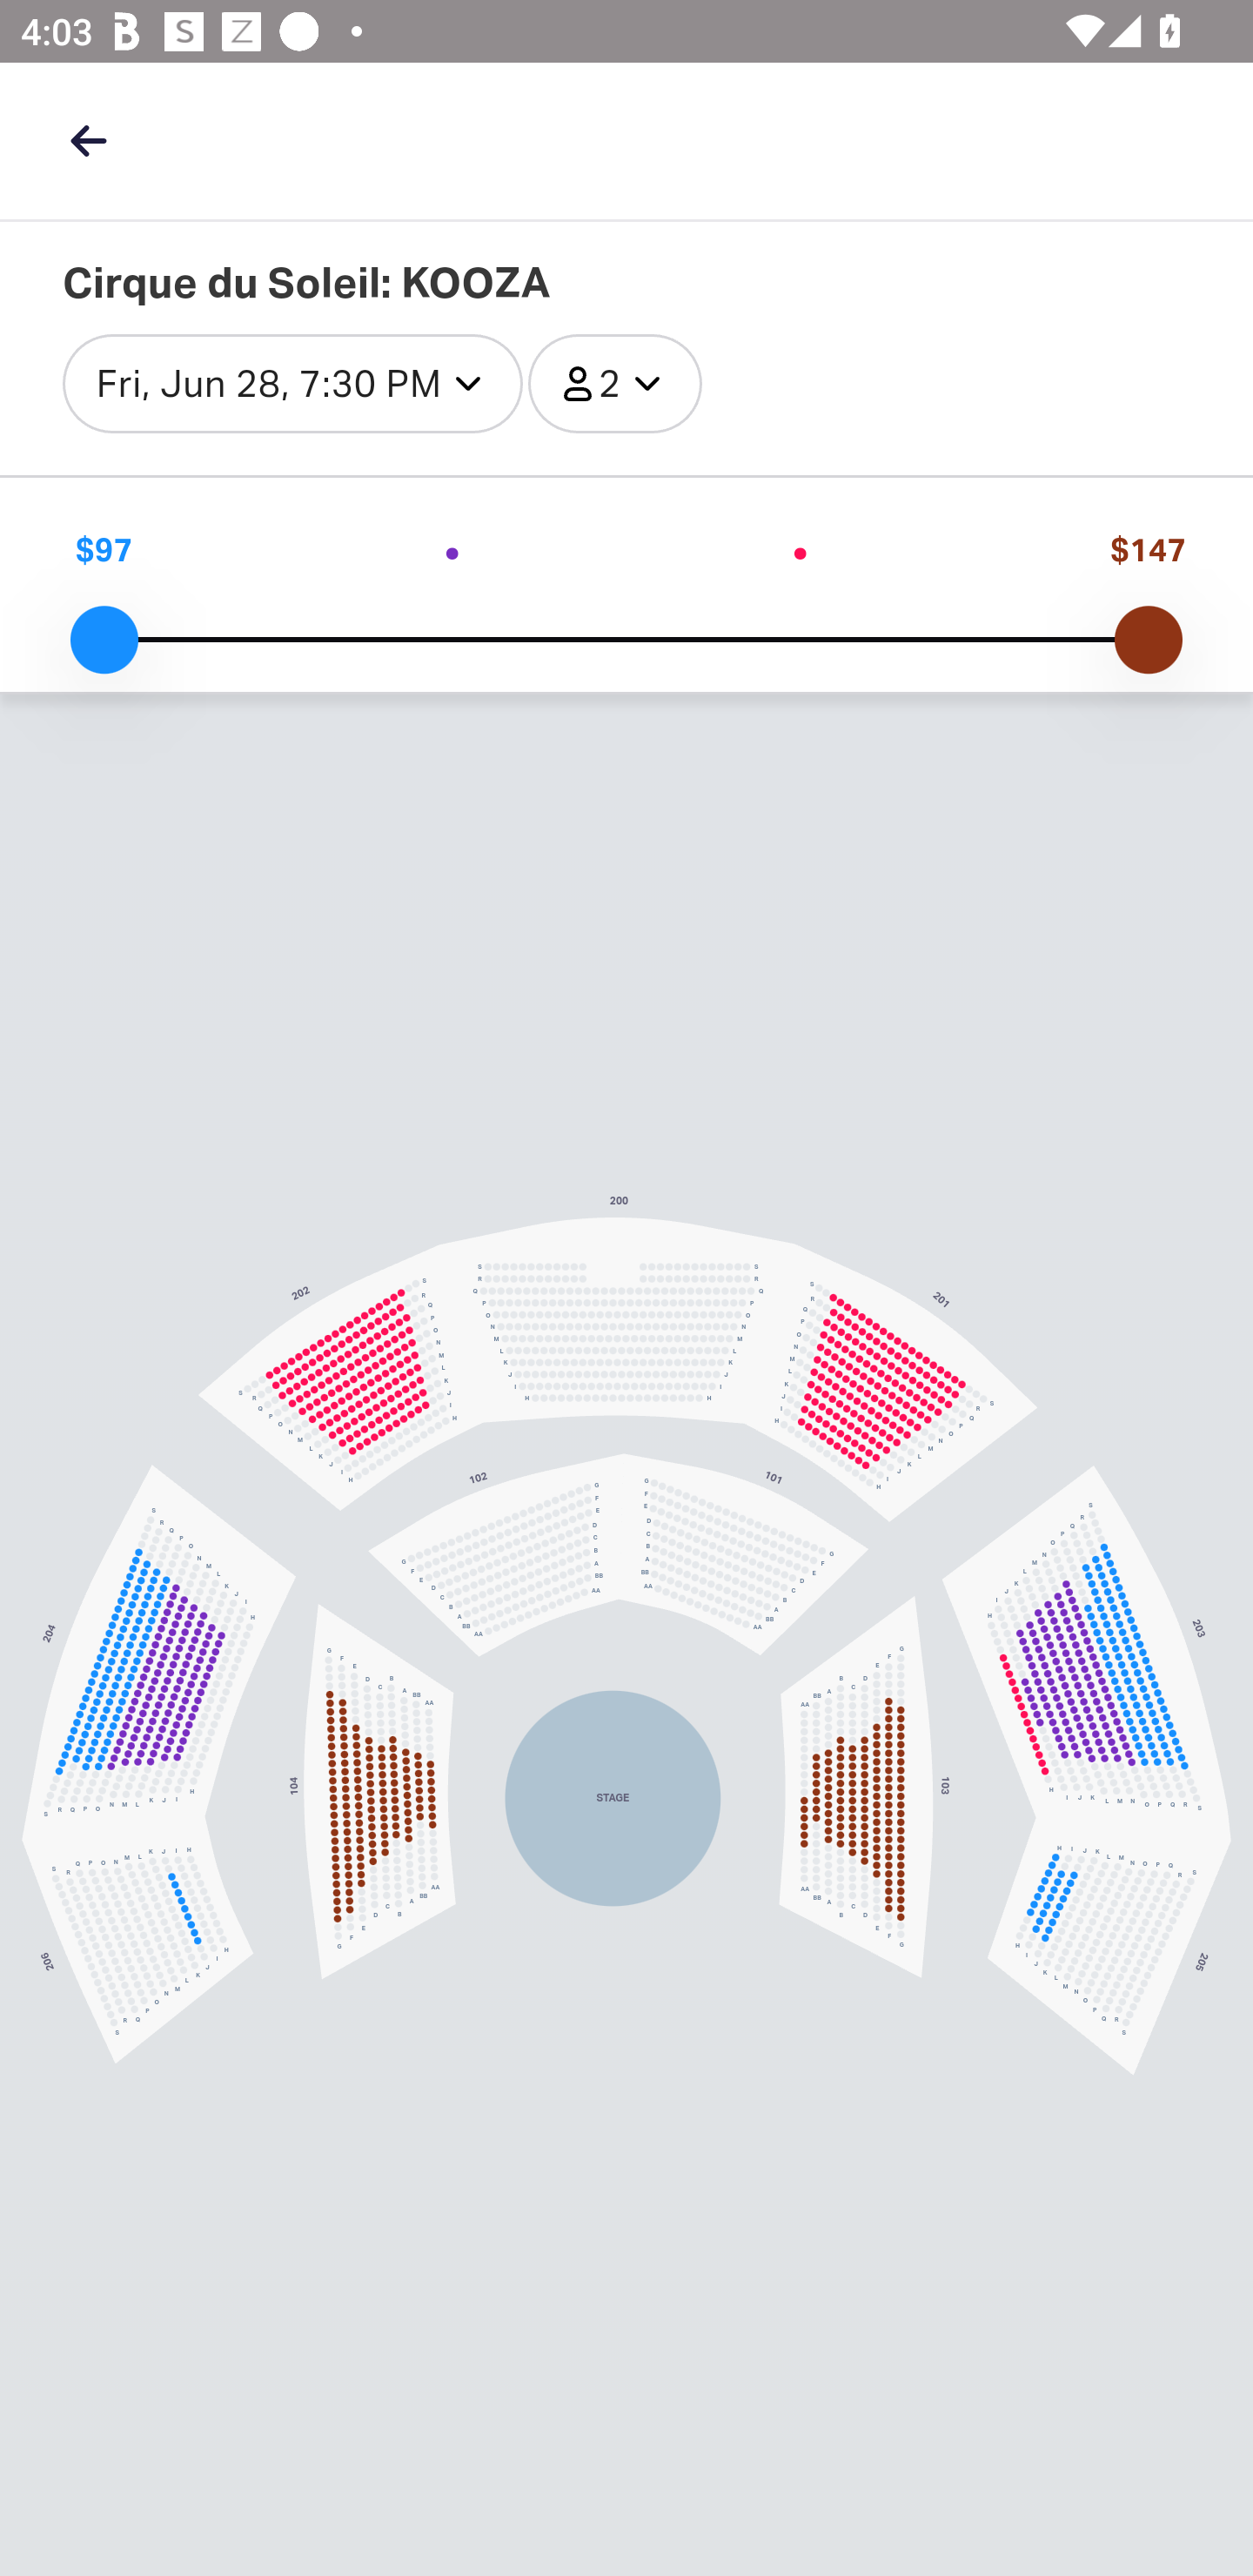 This screenshot has height=2576, width=1253. I want to click on Fri, Jun 28, 7:30 PM, so click(294, 382).